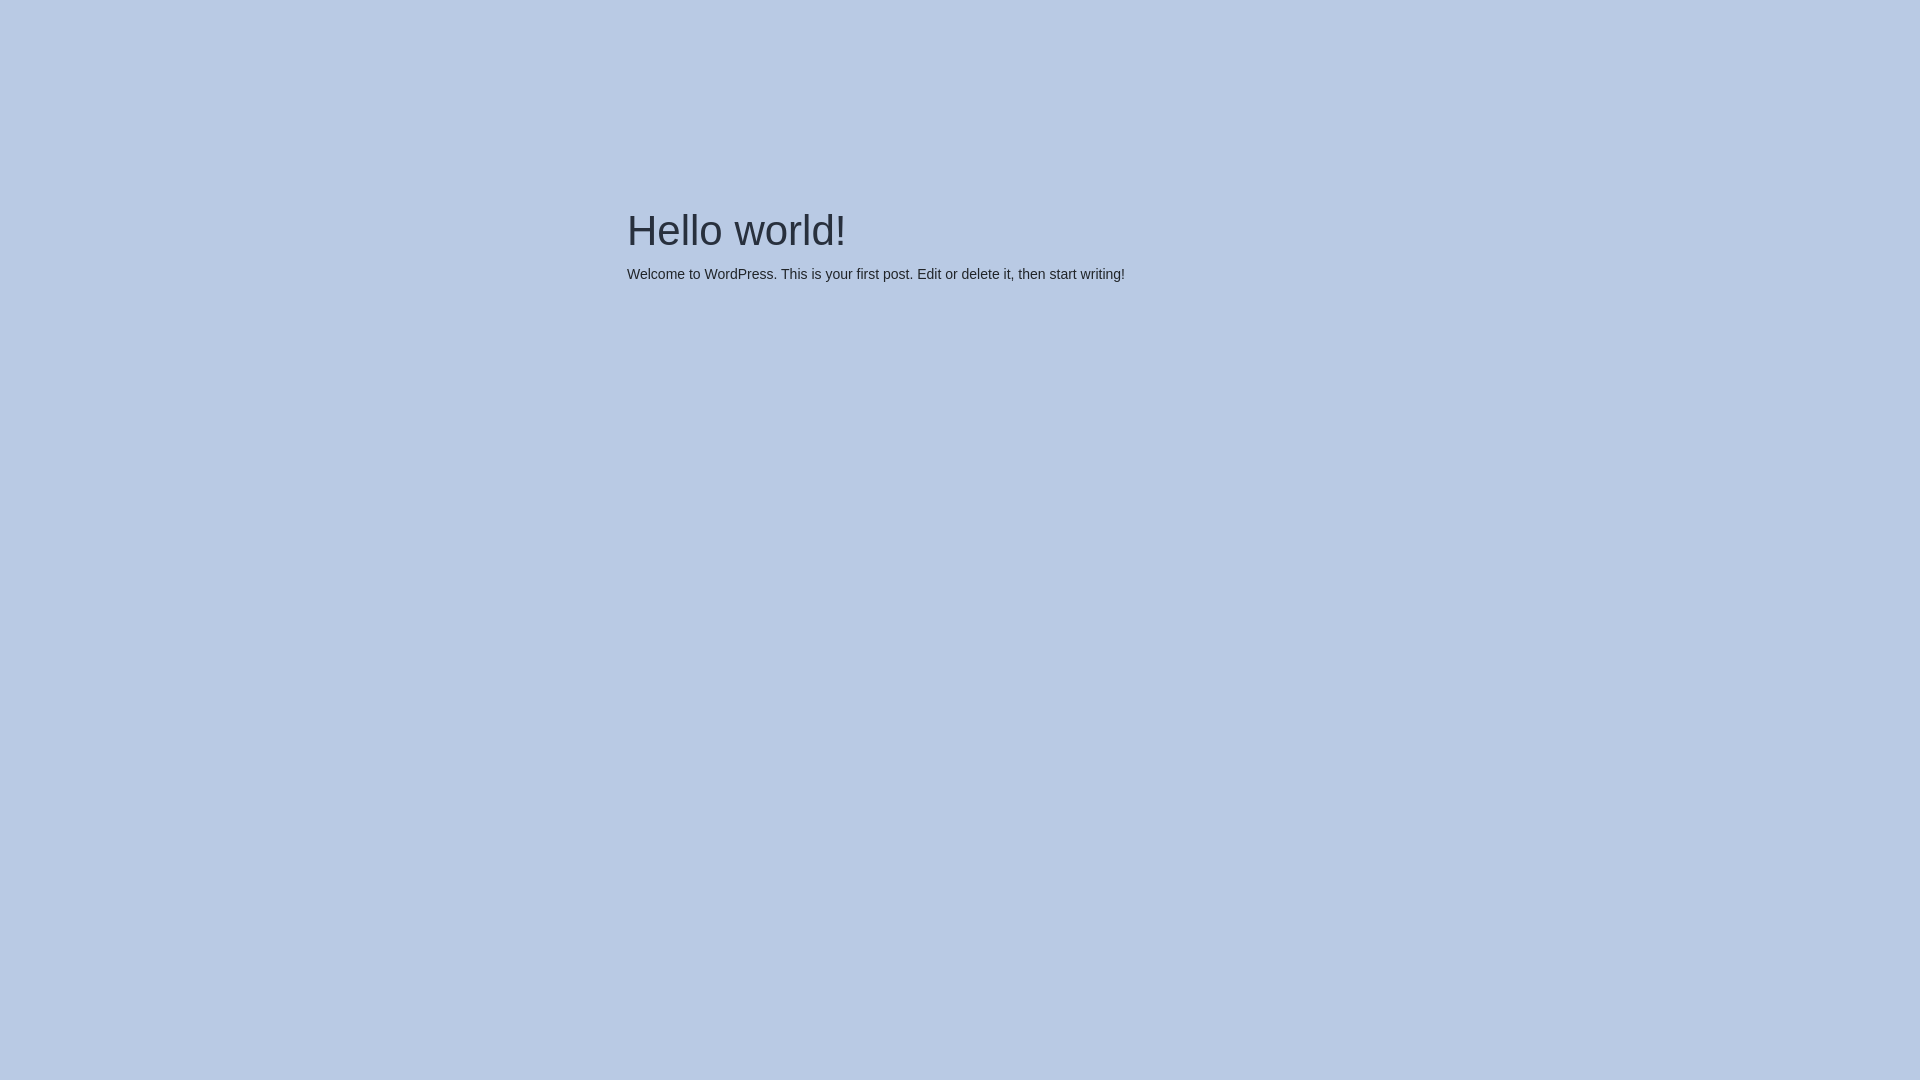  Describe the element at coordinates (736, 230) in the screenshot. I see `Hello world!` at that location.